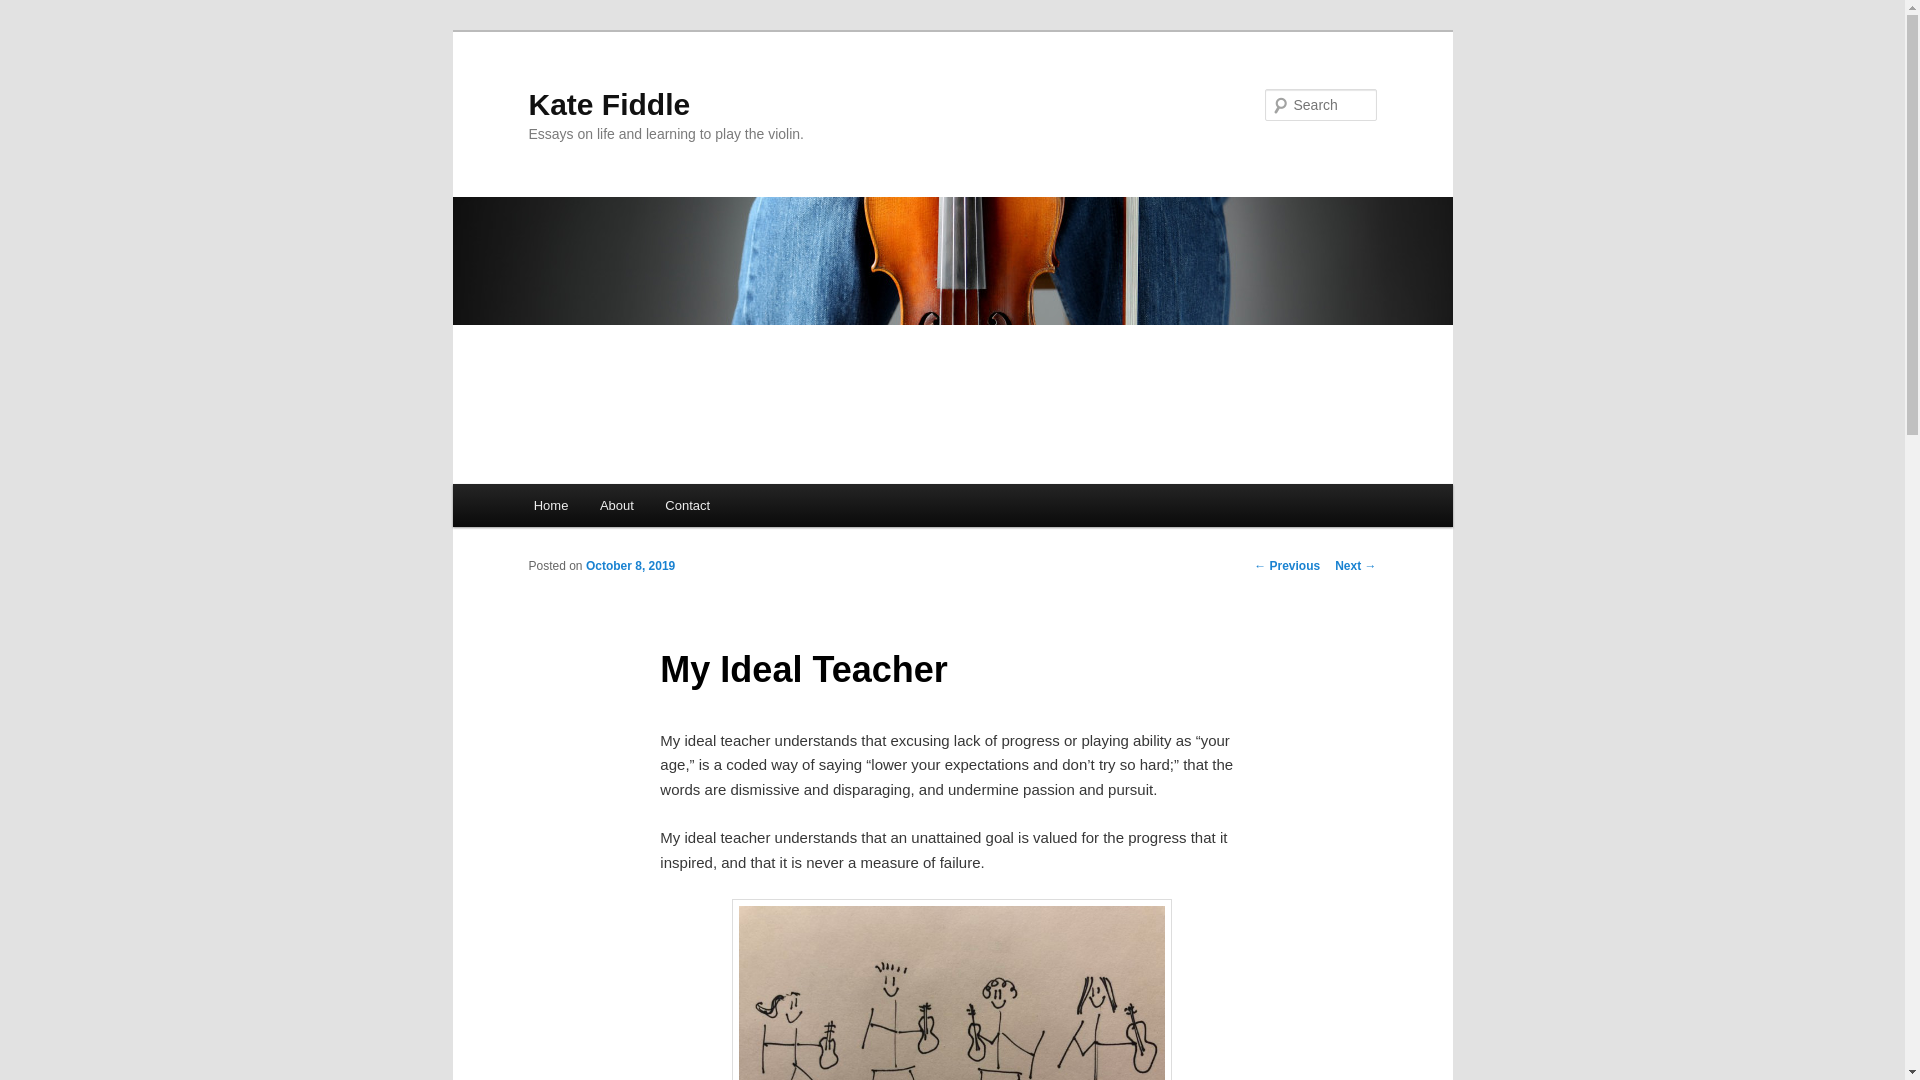 The width and height of the screenshot is (1920, 1080). Describe the element at coordinates (608, 104) in the screenshot. I see `Kate Fiddle` at that location.